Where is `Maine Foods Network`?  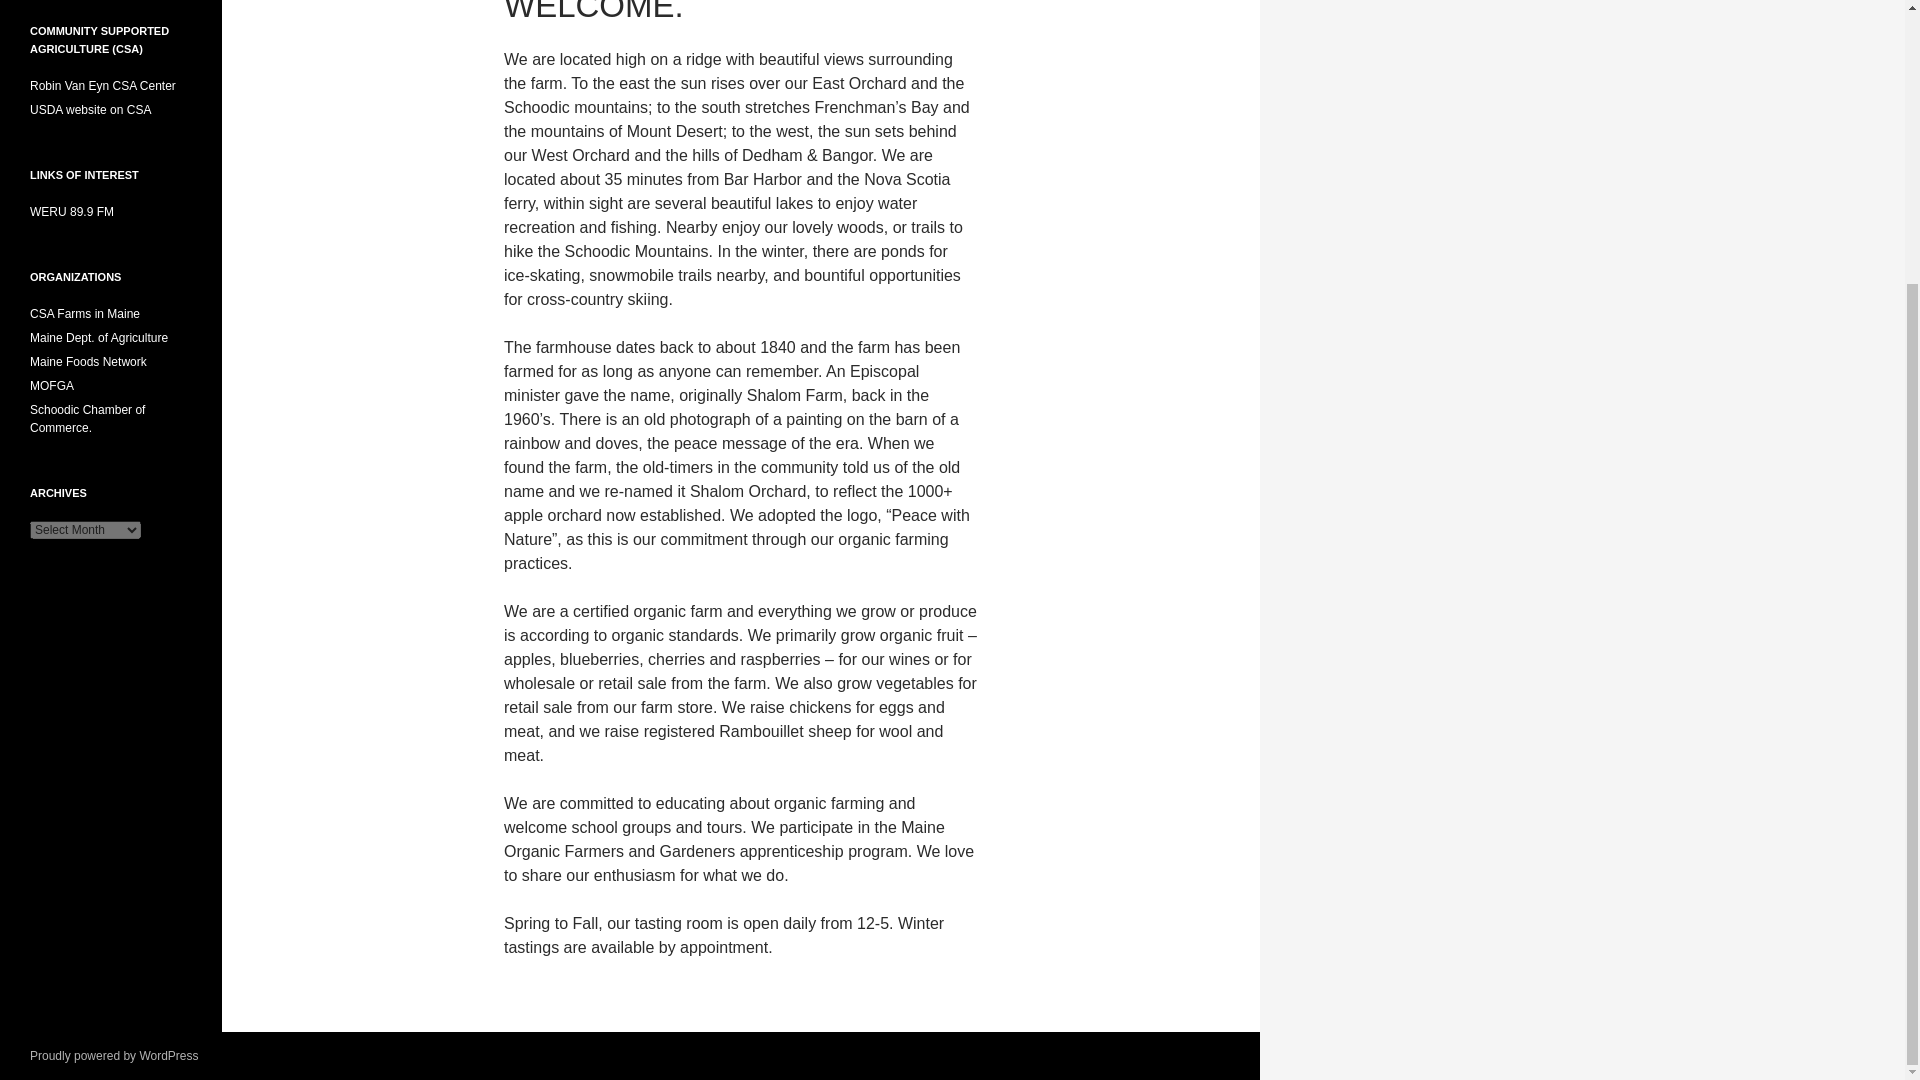
Maine Foods Network is located at coordinates (88, 362).